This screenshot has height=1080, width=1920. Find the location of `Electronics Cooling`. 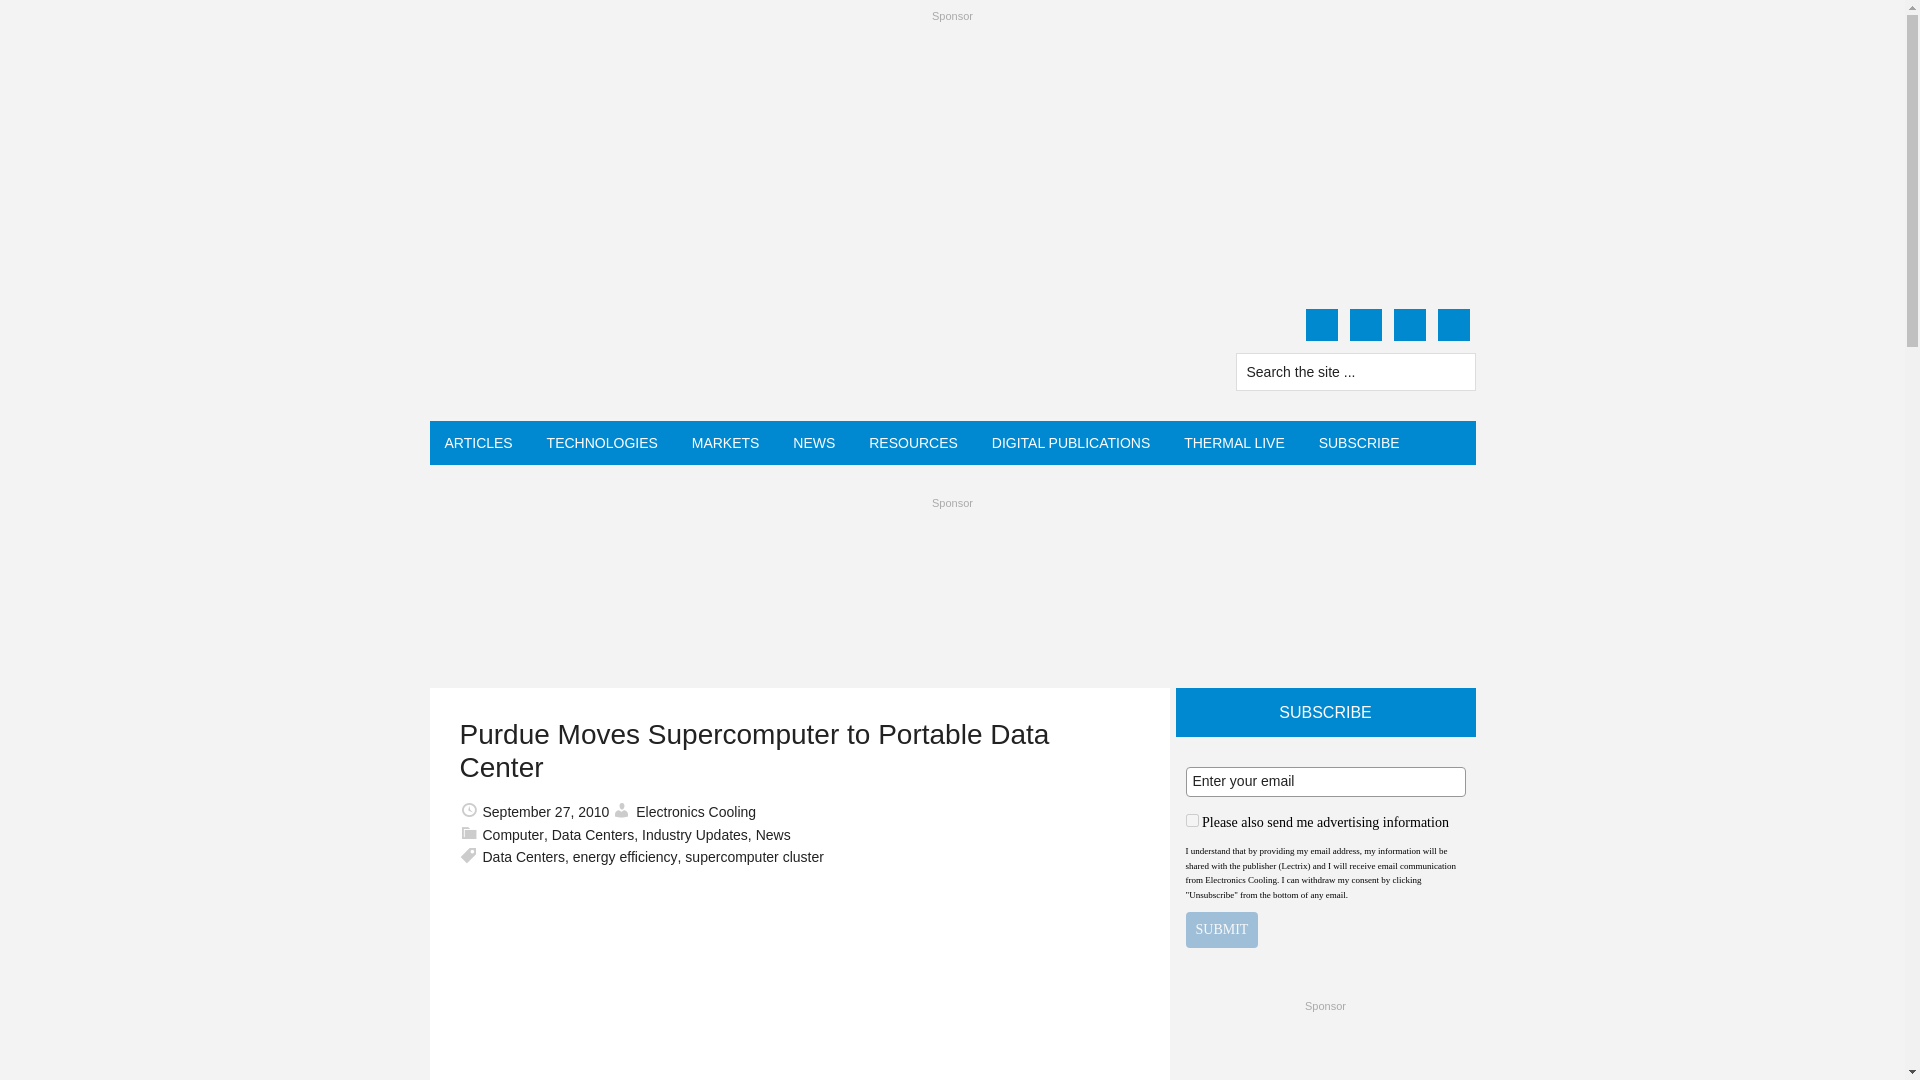

Electronics Cooling is located at coordinates (620, 353).